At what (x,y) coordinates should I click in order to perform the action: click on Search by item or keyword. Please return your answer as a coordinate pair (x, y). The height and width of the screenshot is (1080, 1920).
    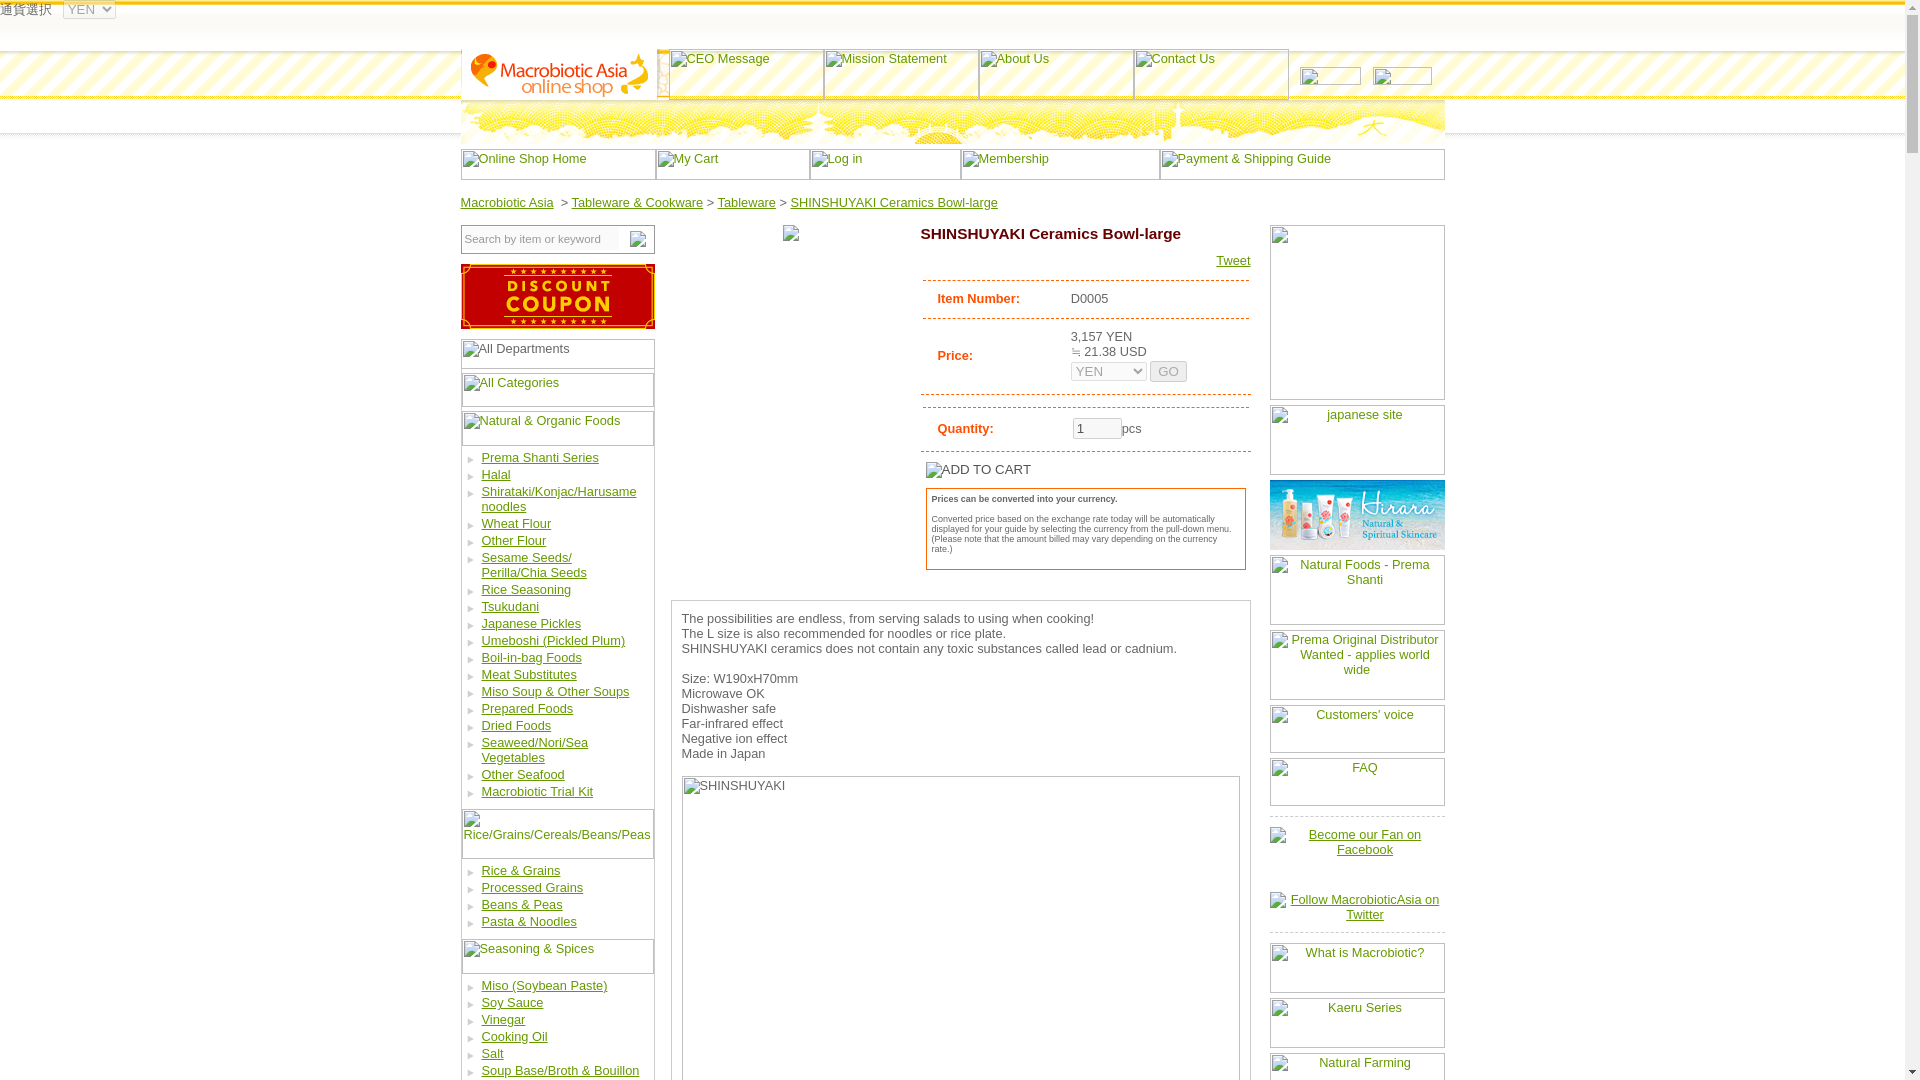
    Looking at the image, I should click on (540, 238).